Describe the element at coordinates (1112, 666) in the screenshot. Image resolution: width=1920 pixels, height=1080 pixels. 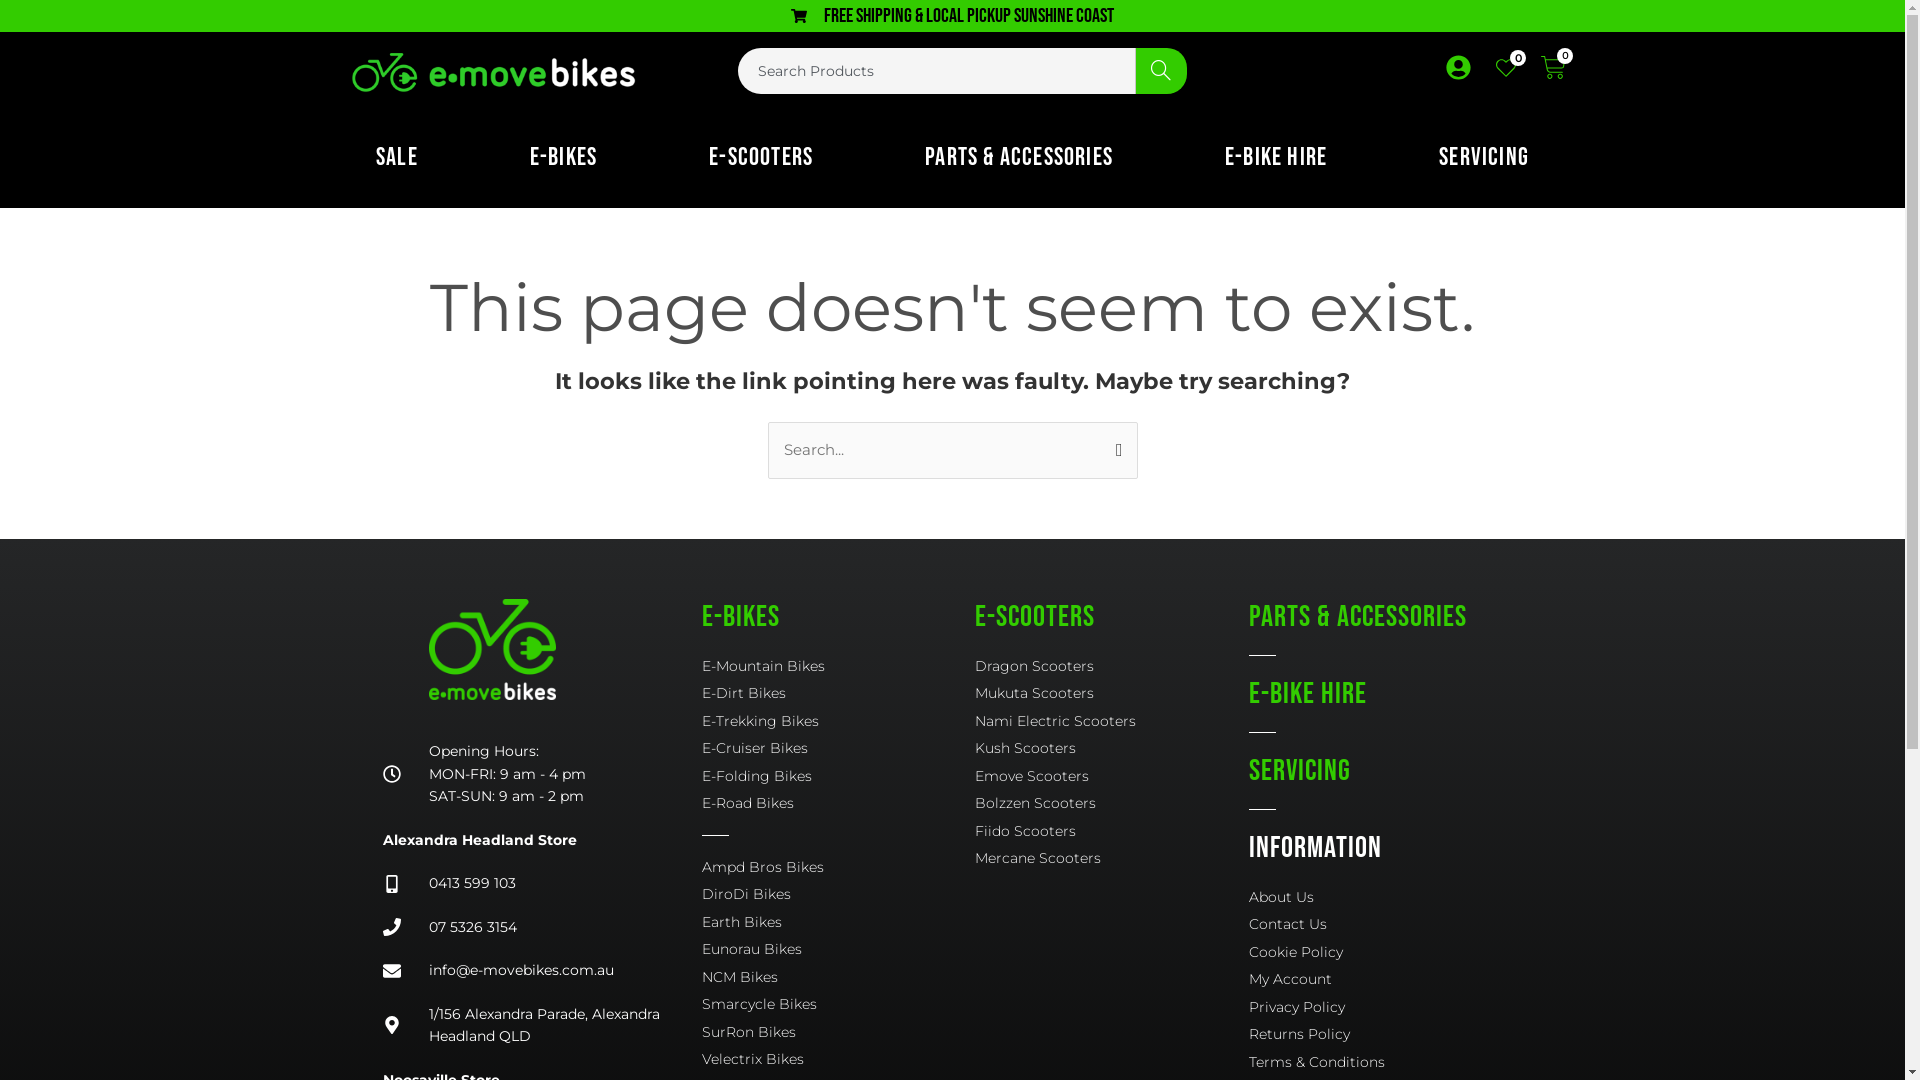
I see `Dragon Scooters` at that location.